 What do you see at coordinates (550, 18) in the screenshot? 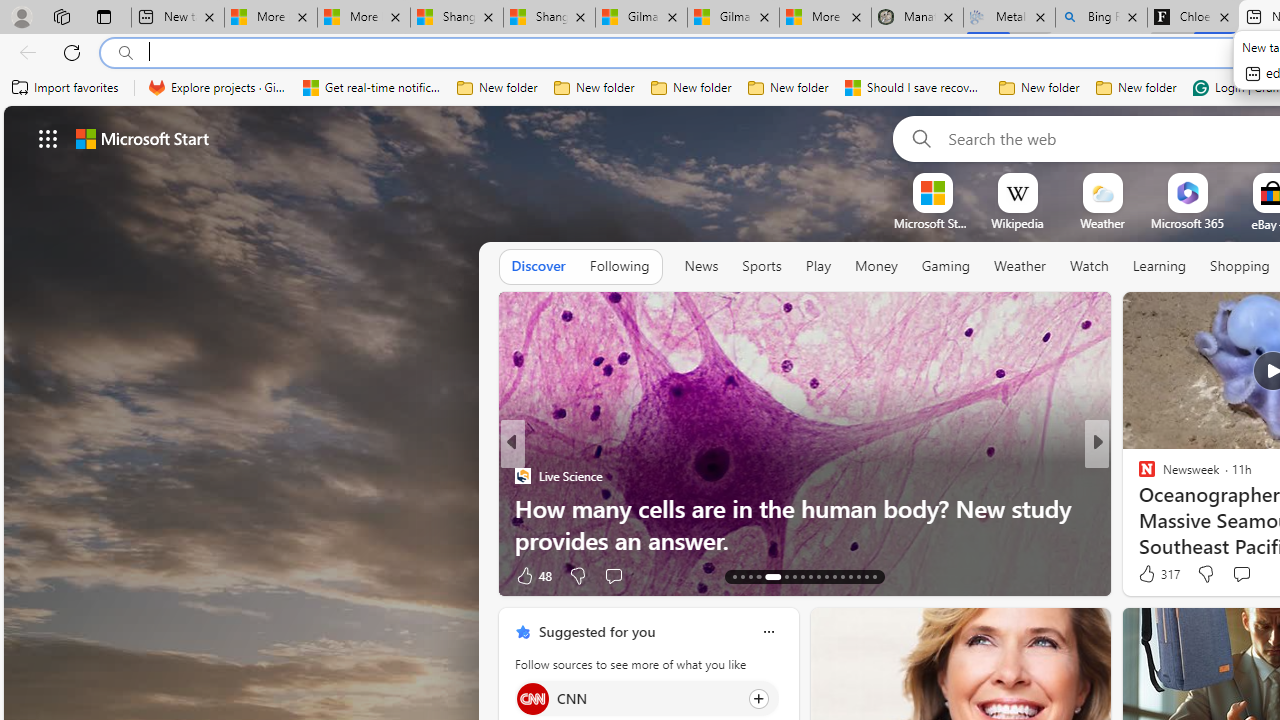
I see `Shanghai, China weather forecast | Microsoft Weather` at bounding box center [550, 18].